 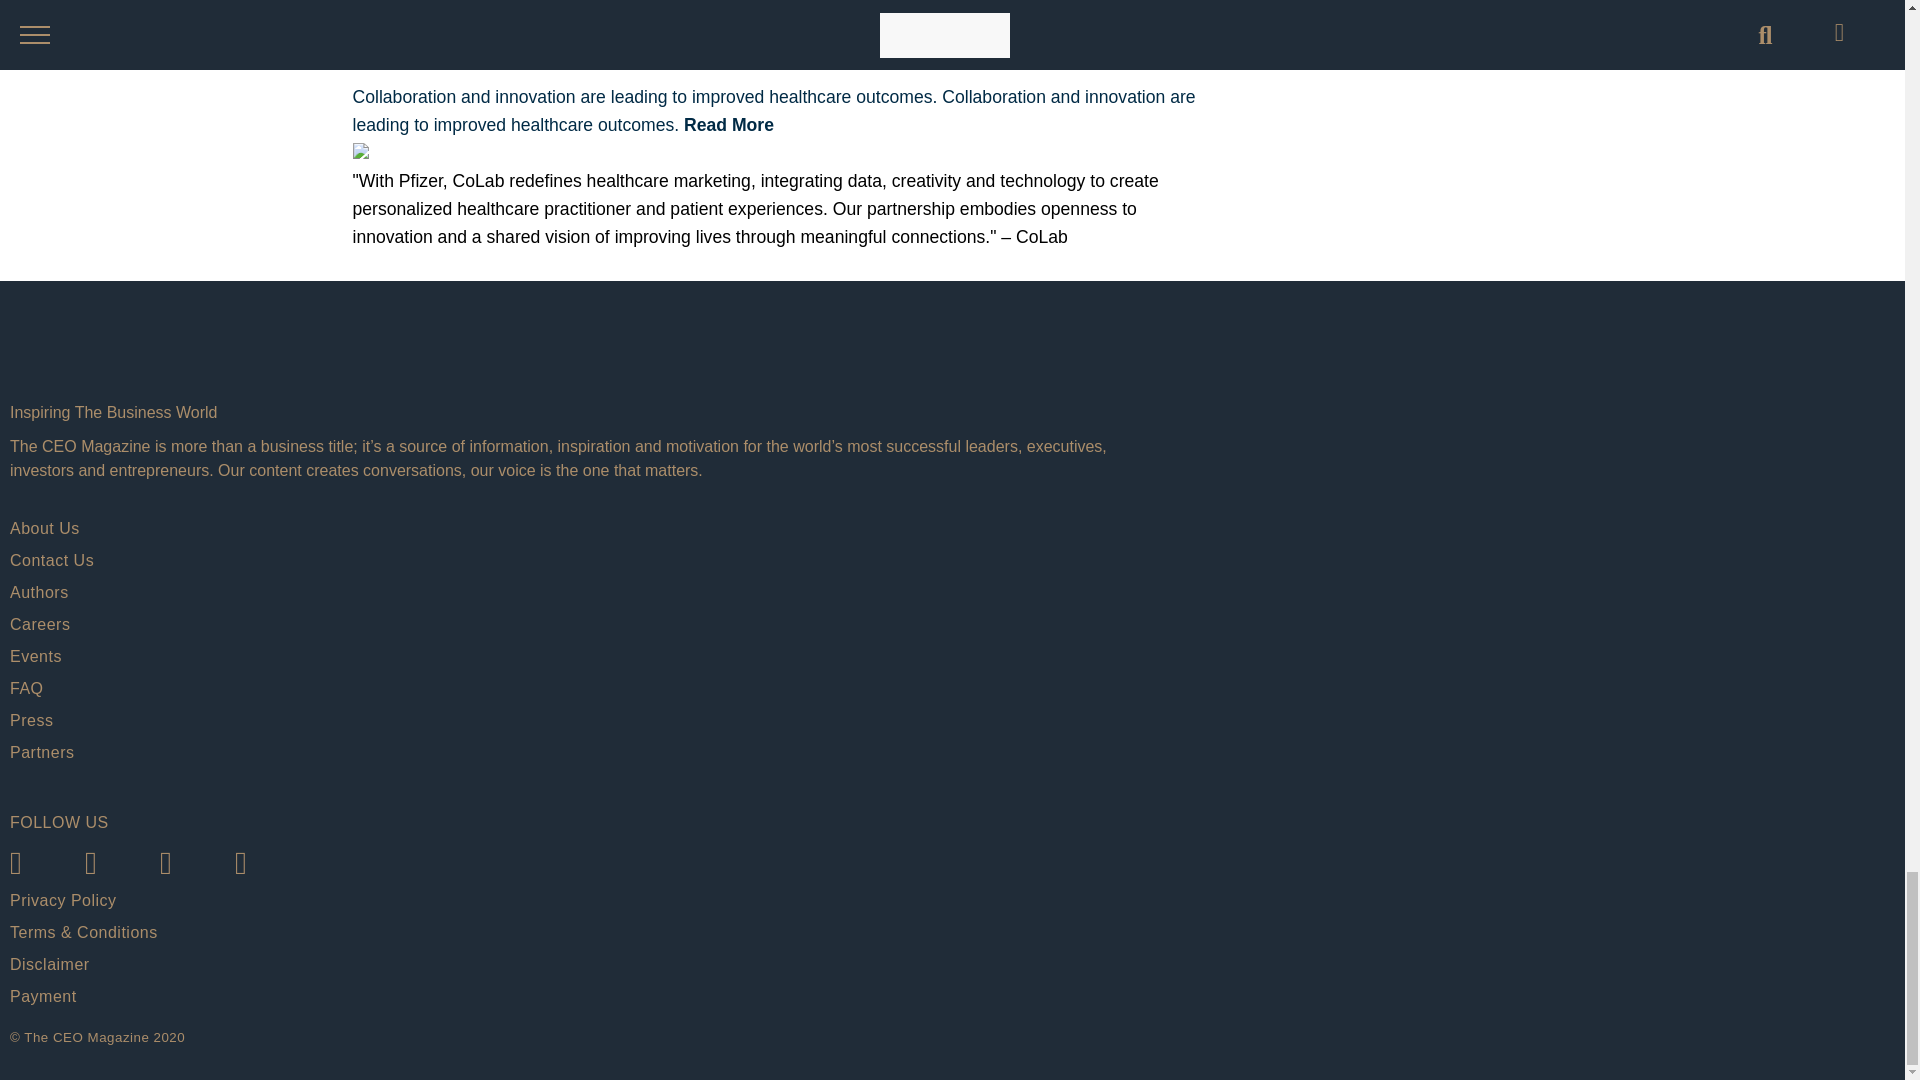 What do you see at coordinates (584, 900) in the screenshot?
I see `Privacy Policy` at bounding box center [584, 900].